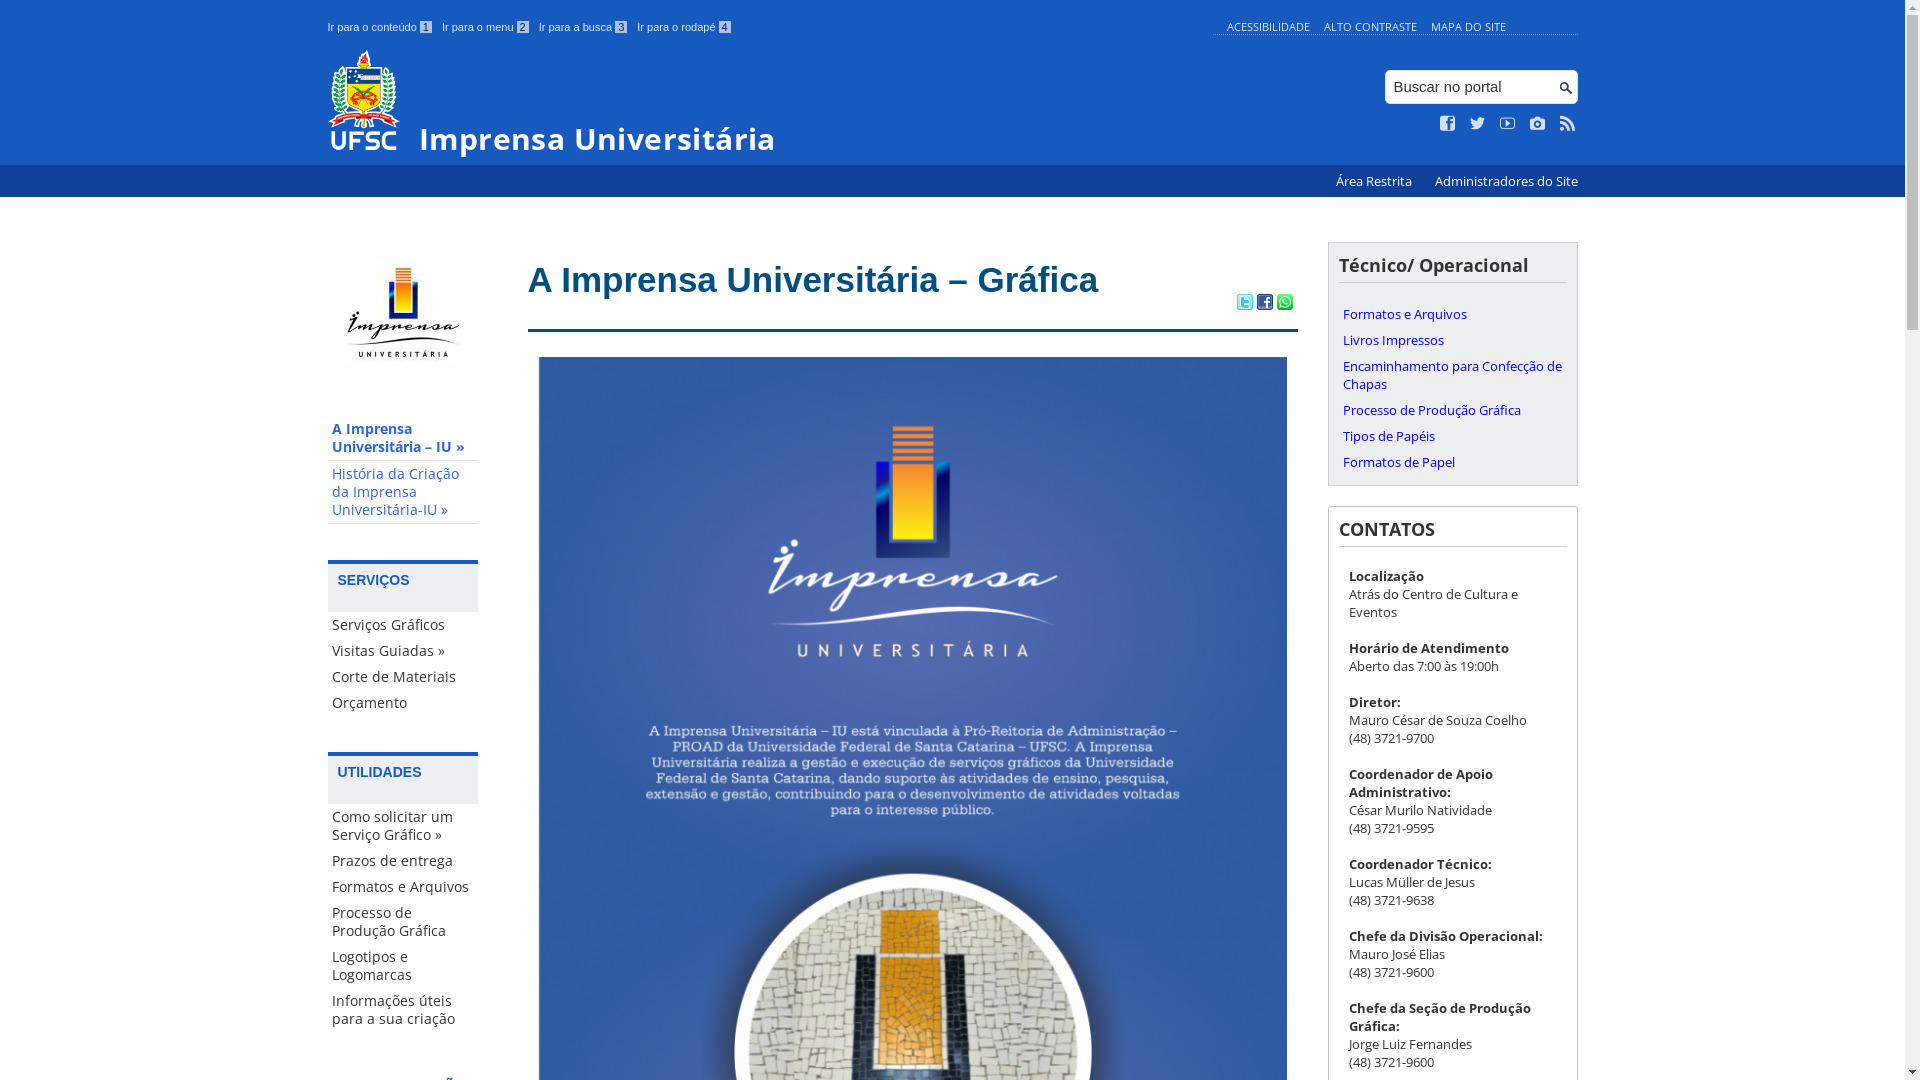  Describe the element at coordinates (403, 887) in the screenshot. I see `Formatos e Arquivos` at that location.